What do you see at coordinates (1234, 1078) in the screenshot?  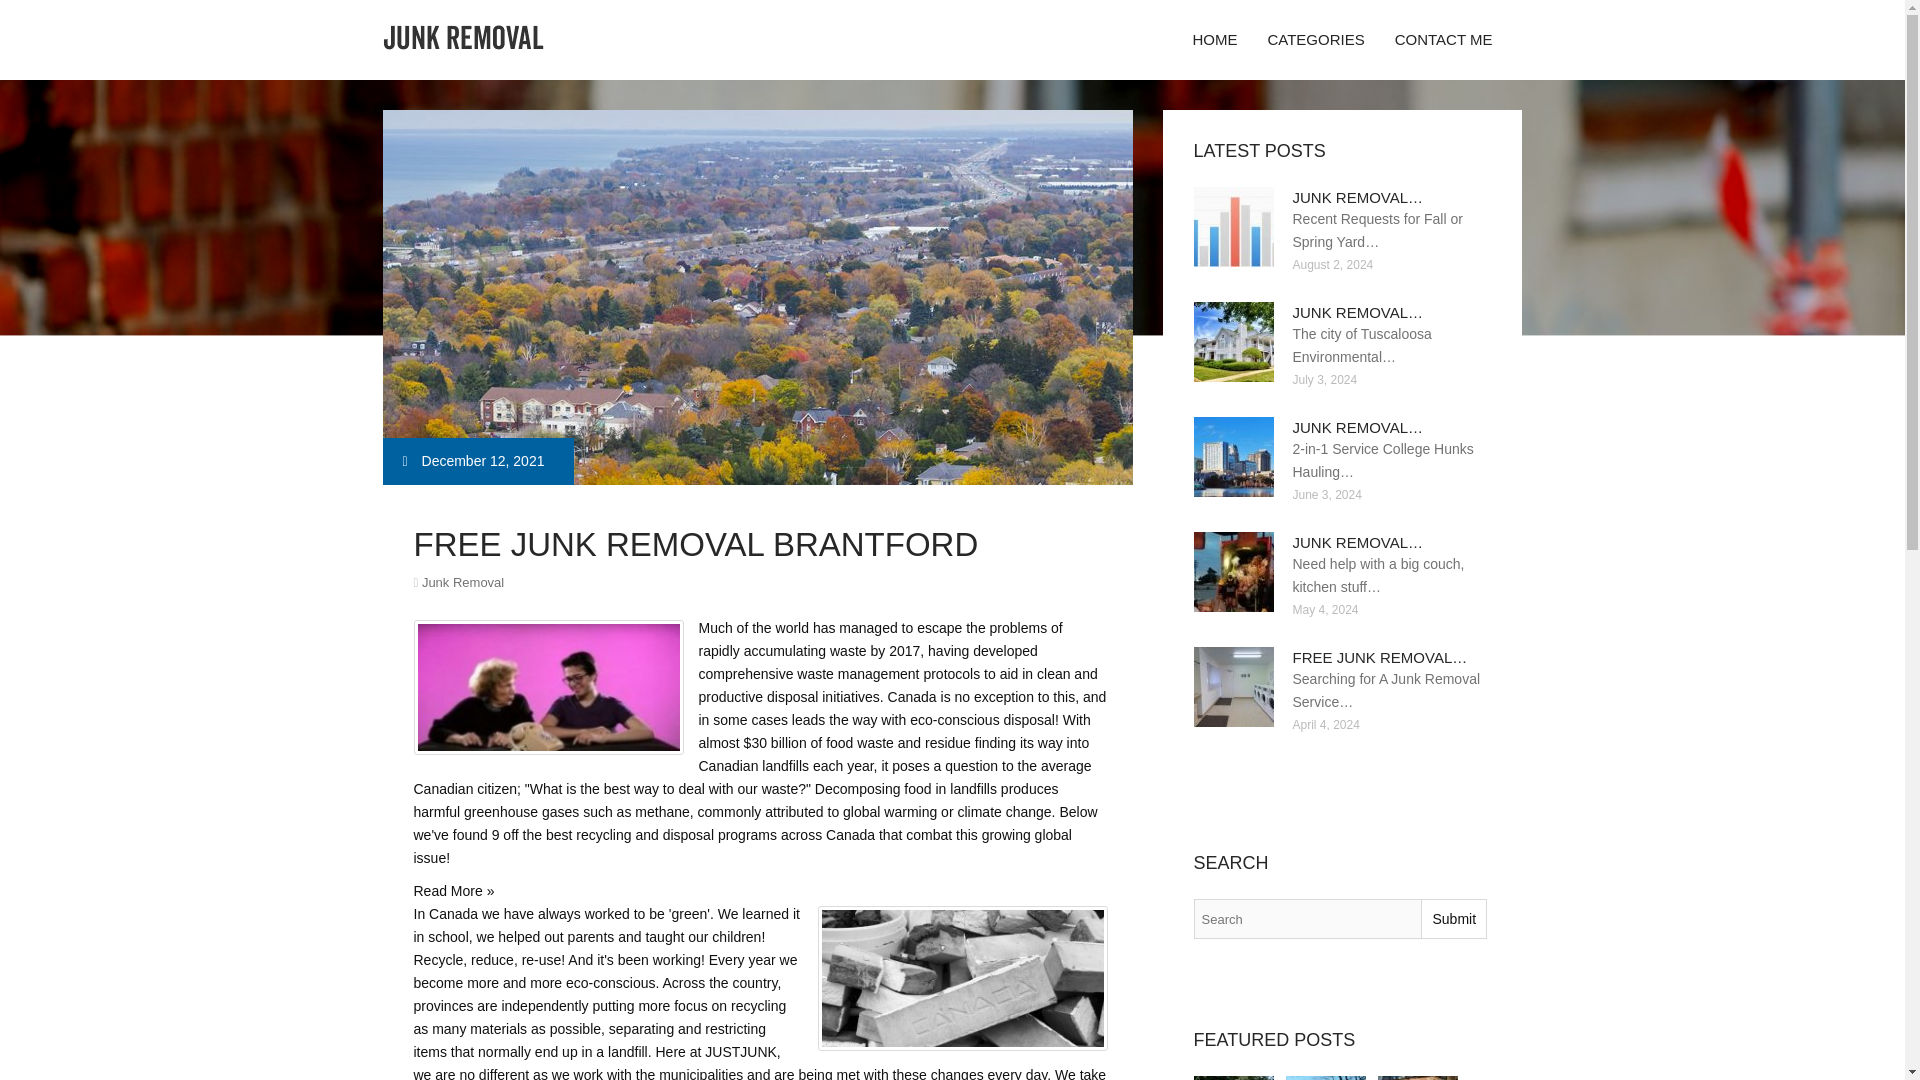 I see `Free Junk Removal Services` at bounding box center [1234, 1078].